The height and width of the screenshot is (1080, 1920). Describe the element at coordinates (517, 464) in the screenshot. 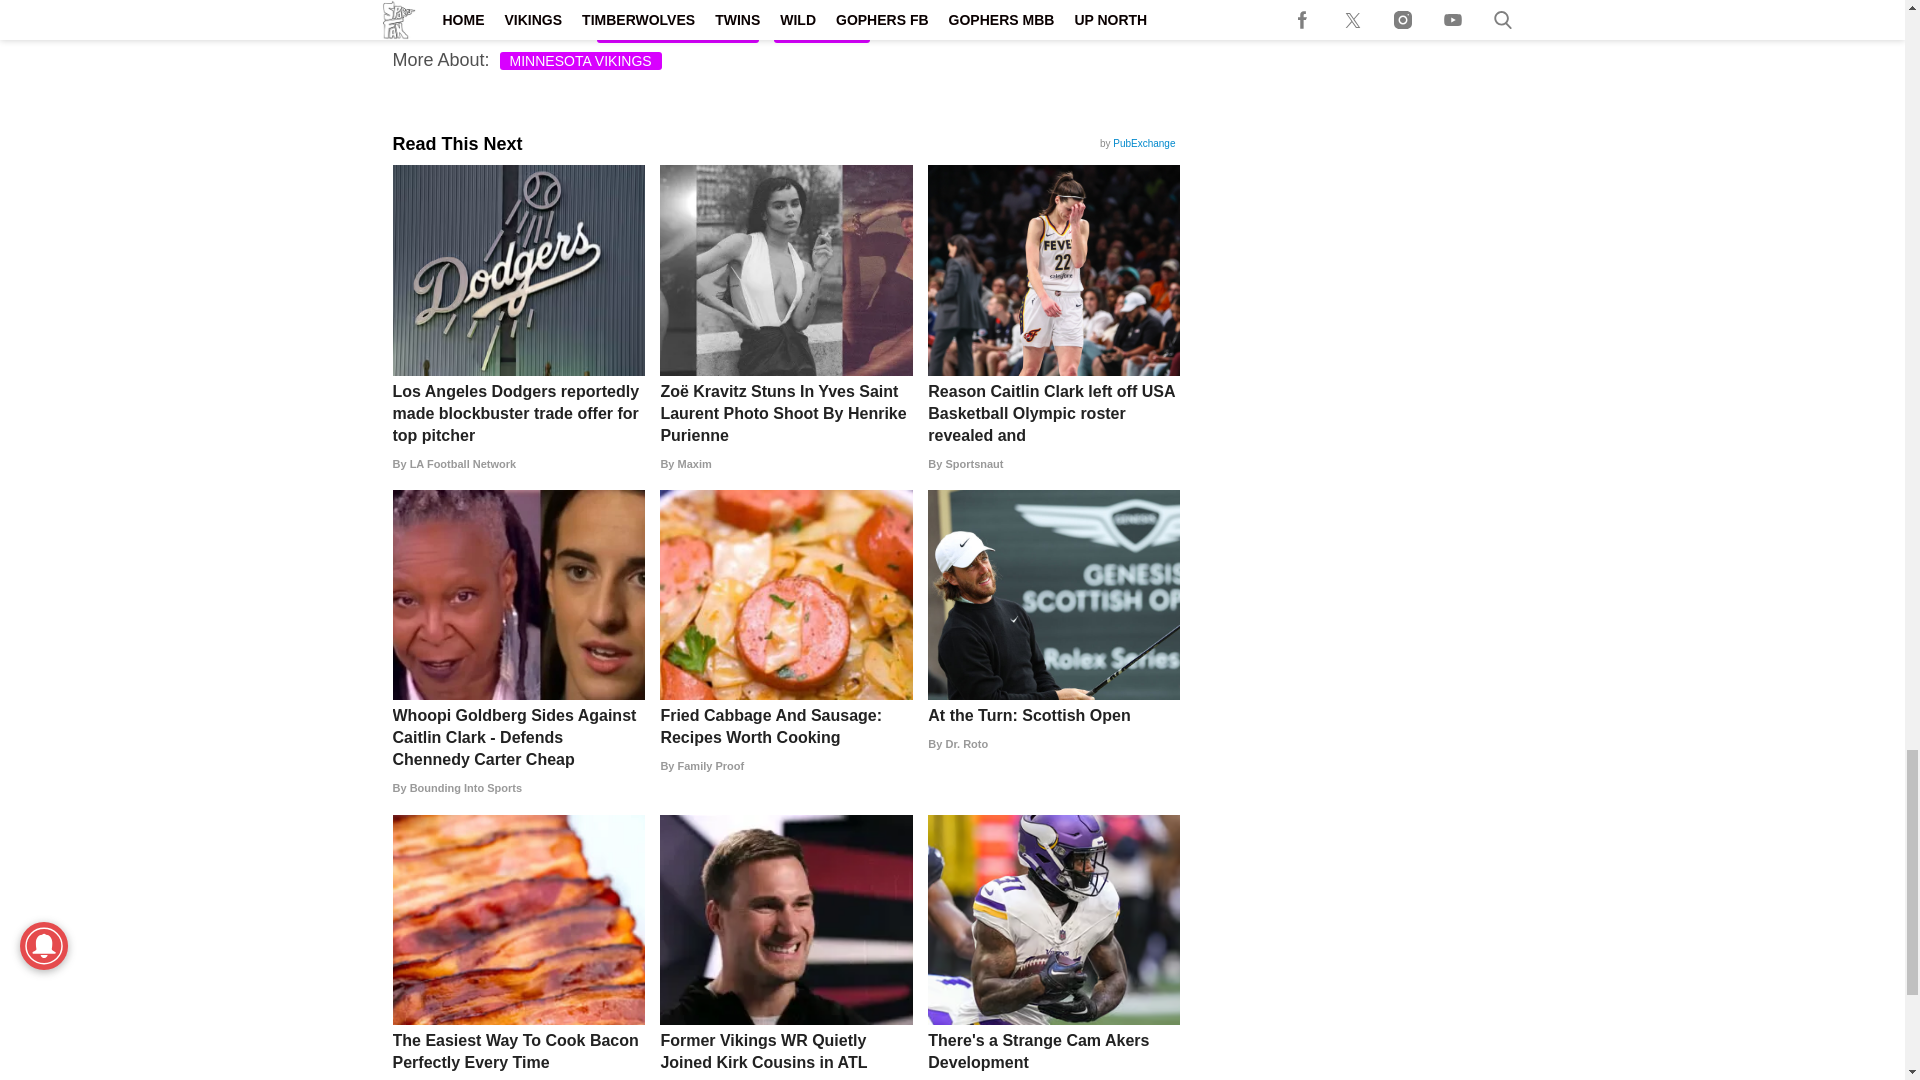

I see `LA Football Network` at that location.